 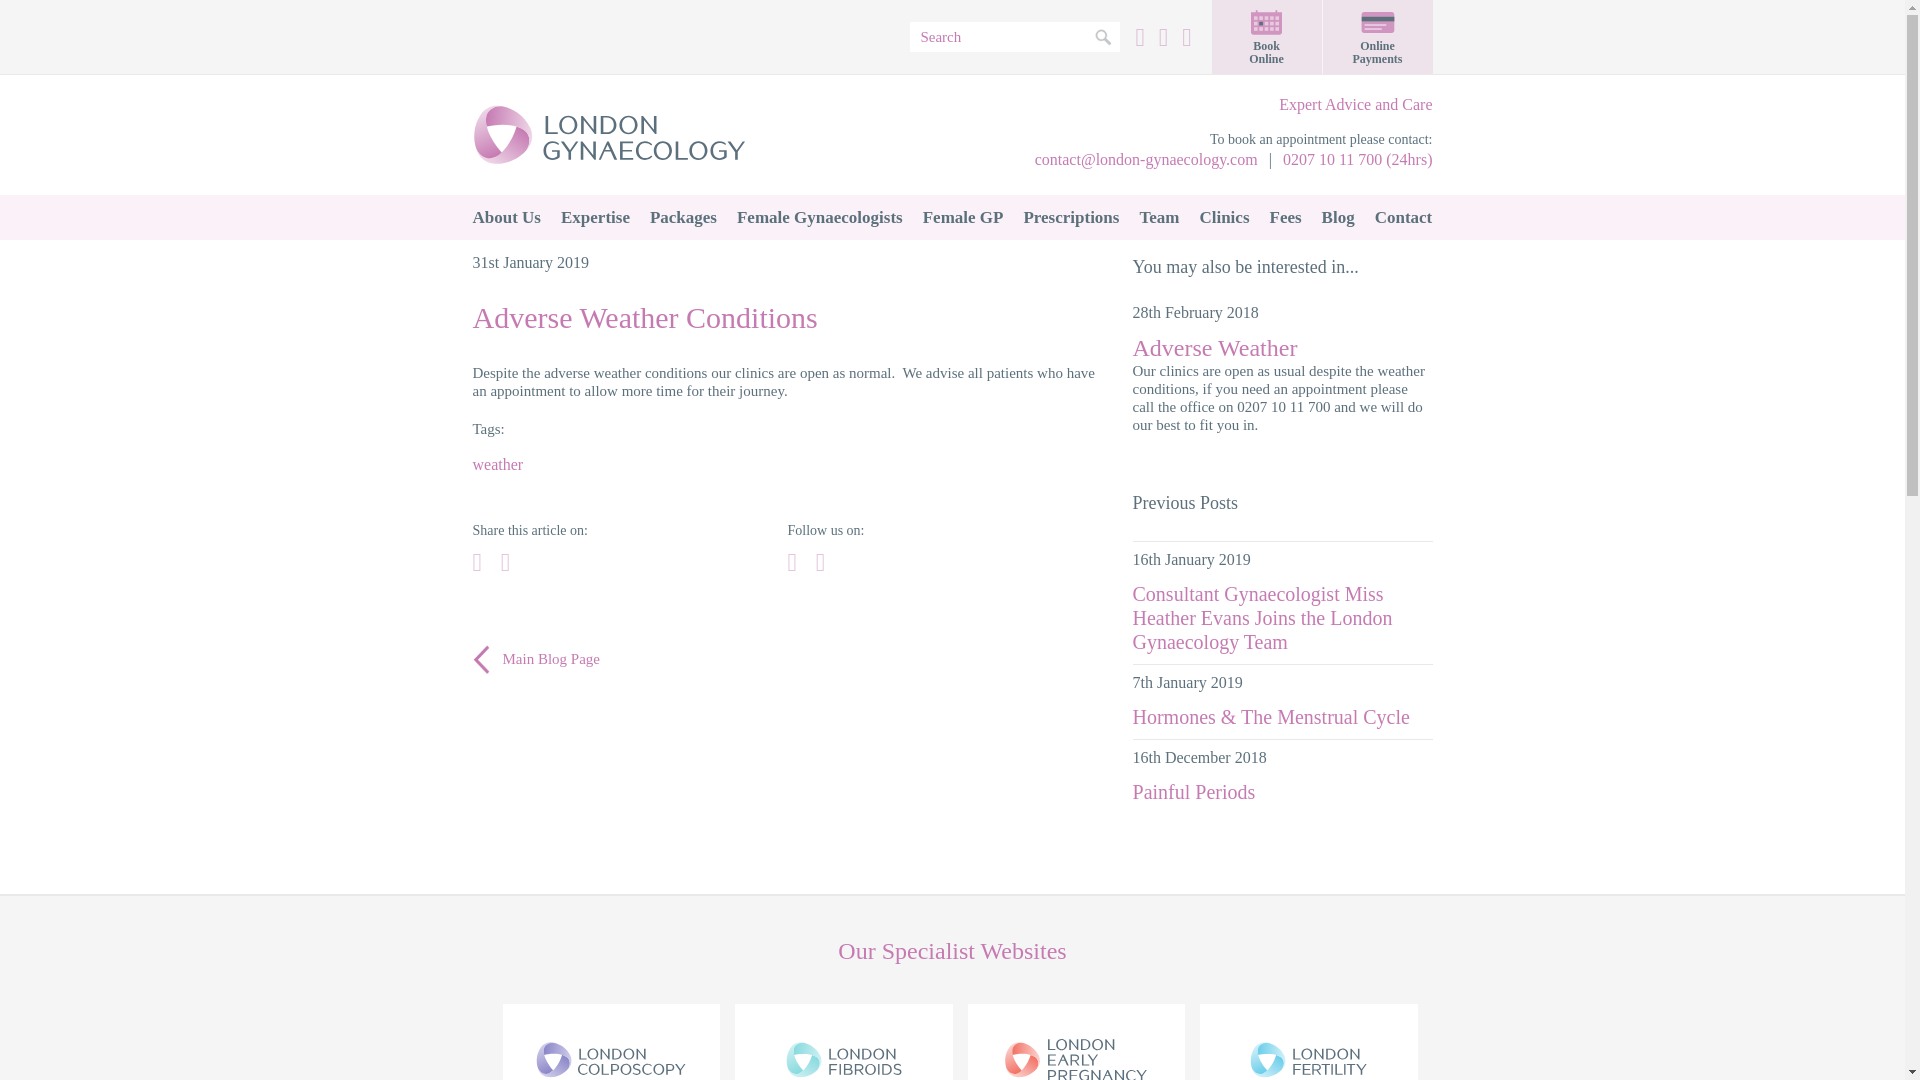 I want to click on About Us, so click(x=506, y=217).